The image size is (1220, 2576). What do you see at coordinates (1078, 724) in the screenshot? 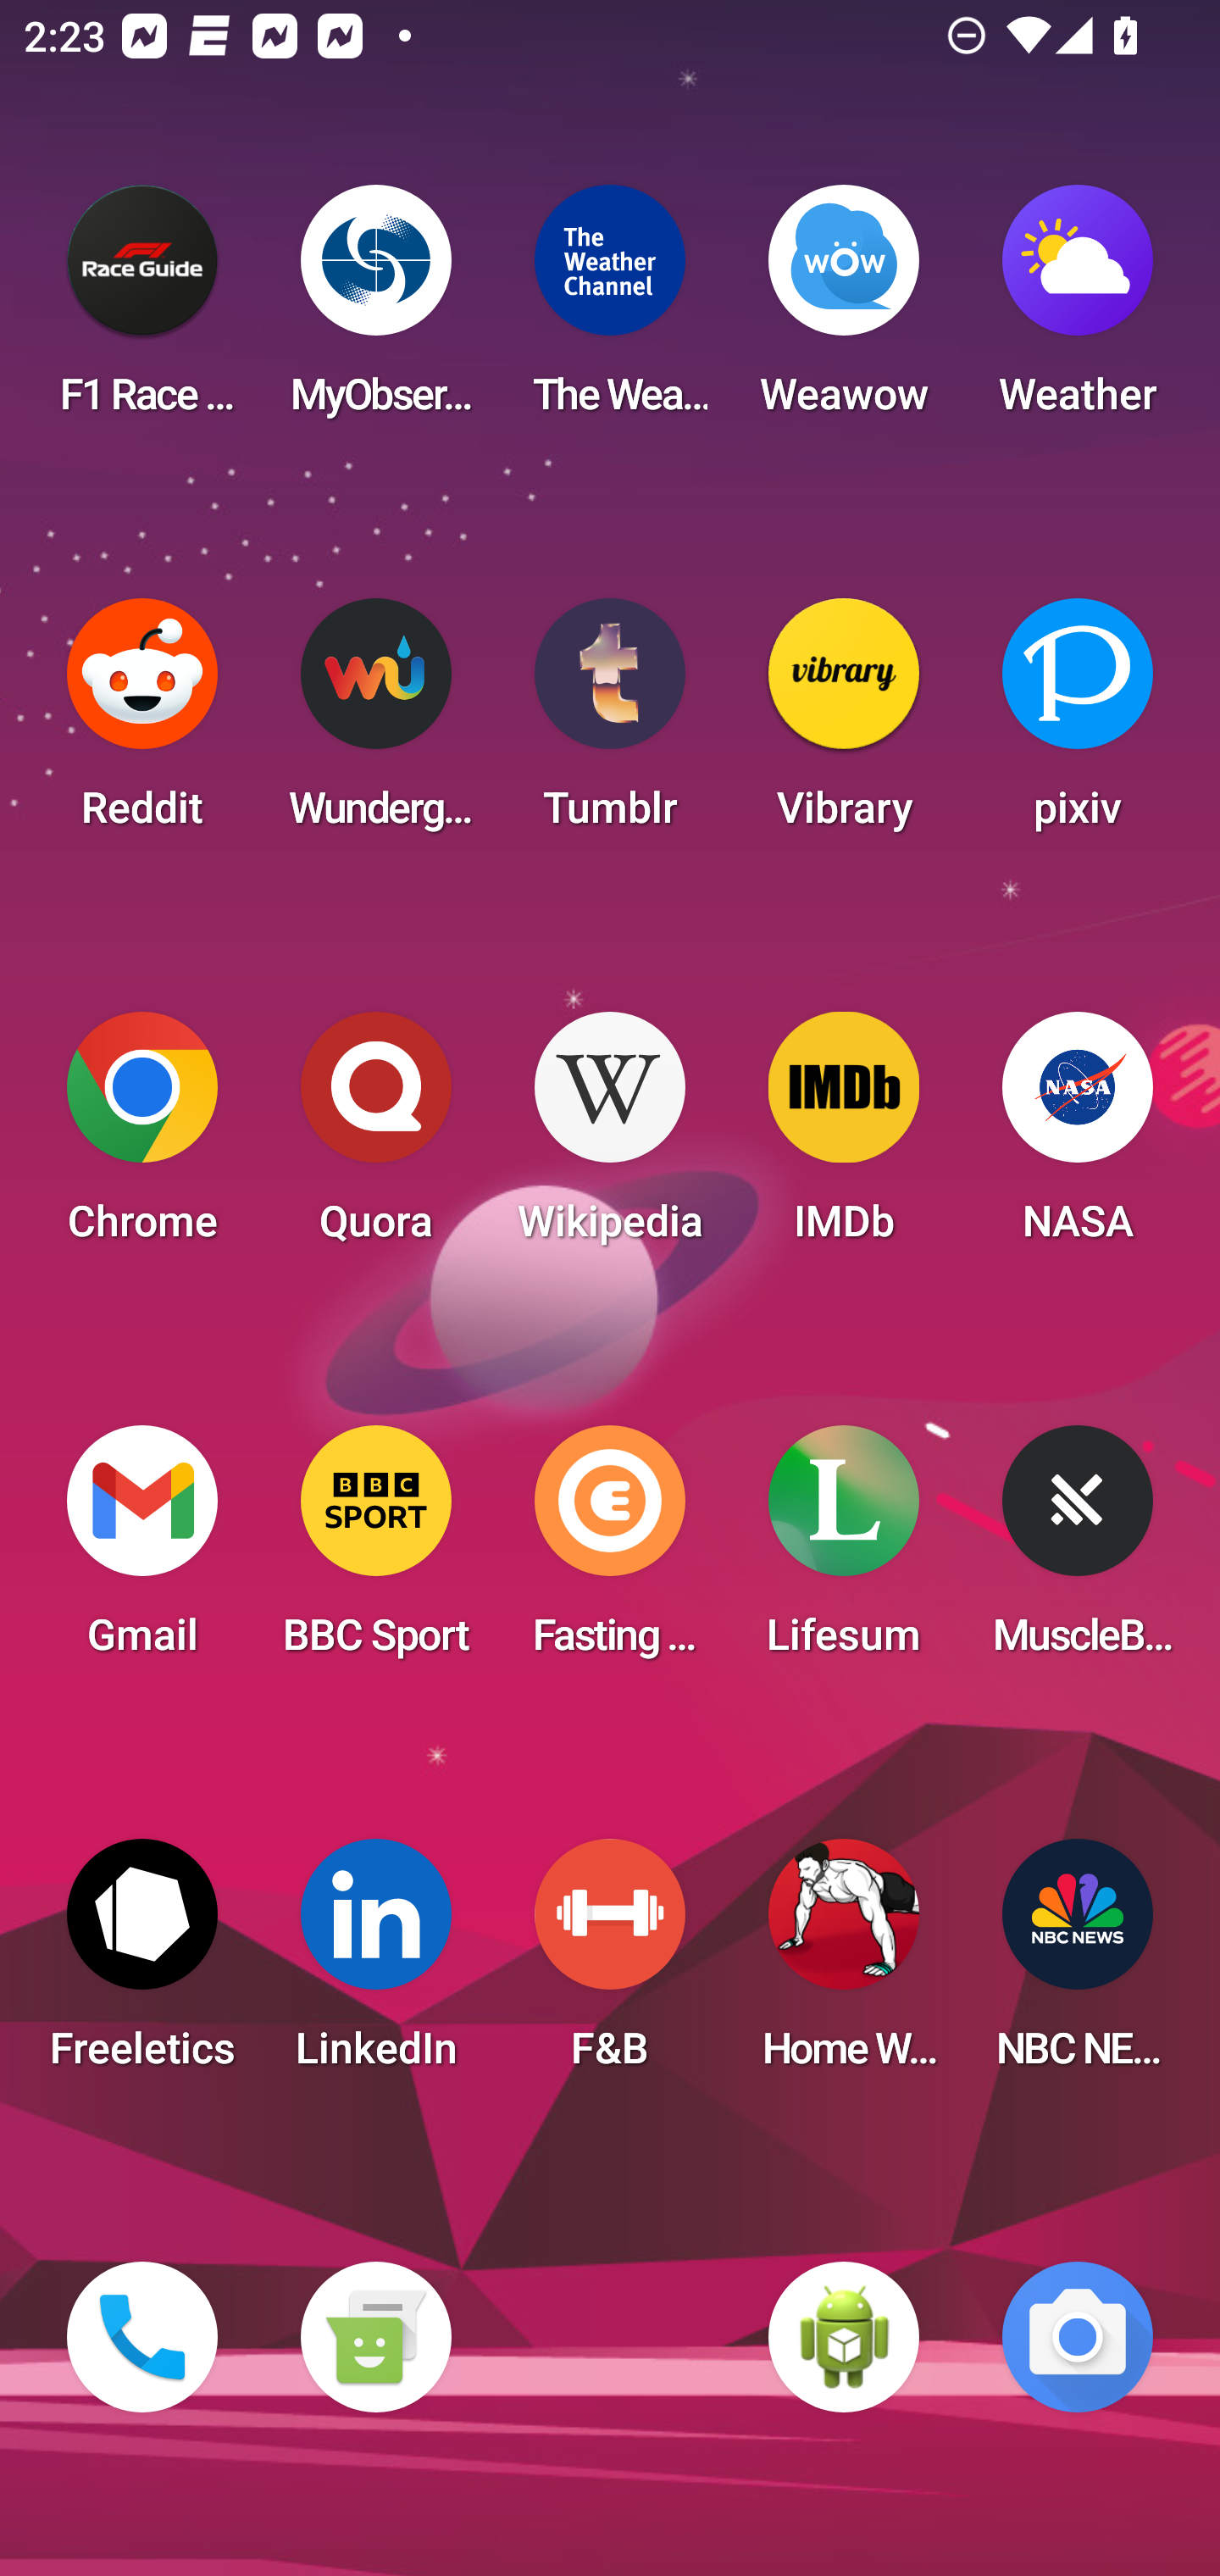
I see `pixiv` at bounding box center [1078, 724].